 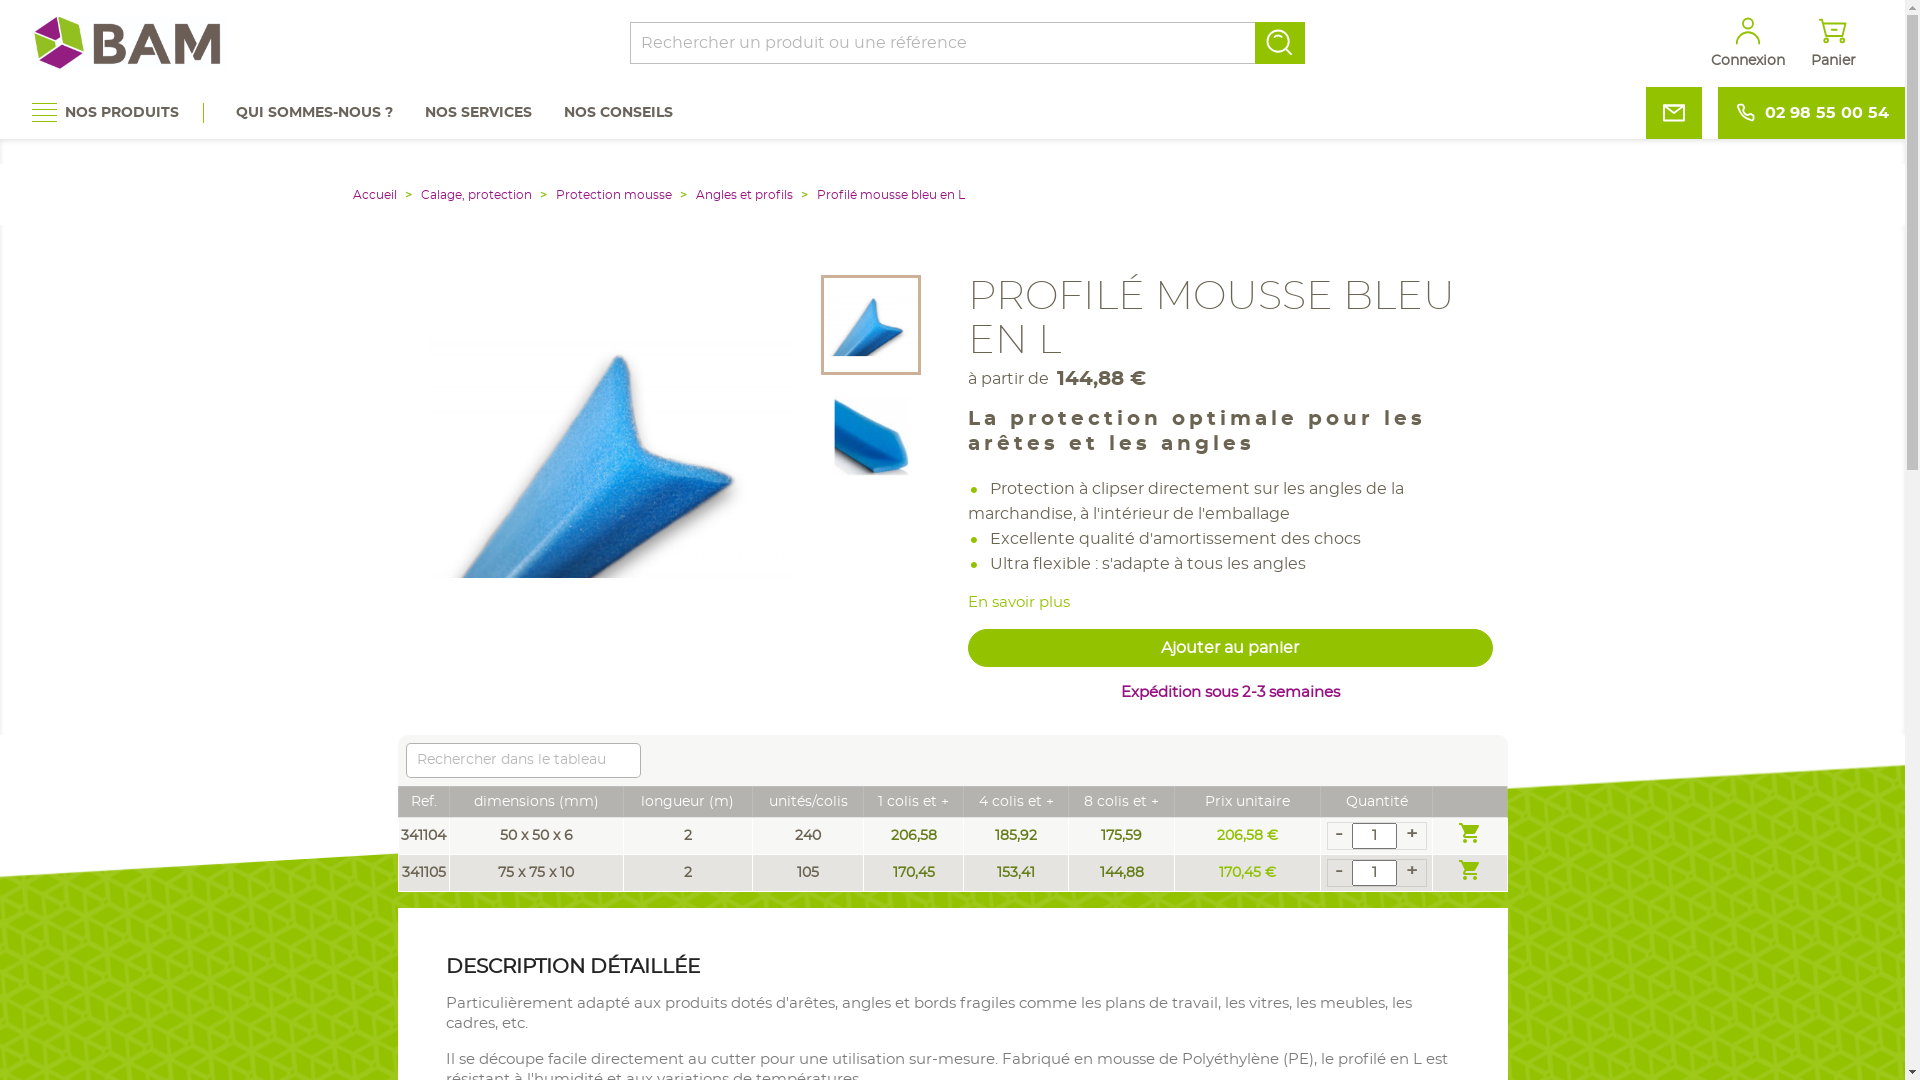 I want to click on NOS SERVICES, so click(x=478, y=113).